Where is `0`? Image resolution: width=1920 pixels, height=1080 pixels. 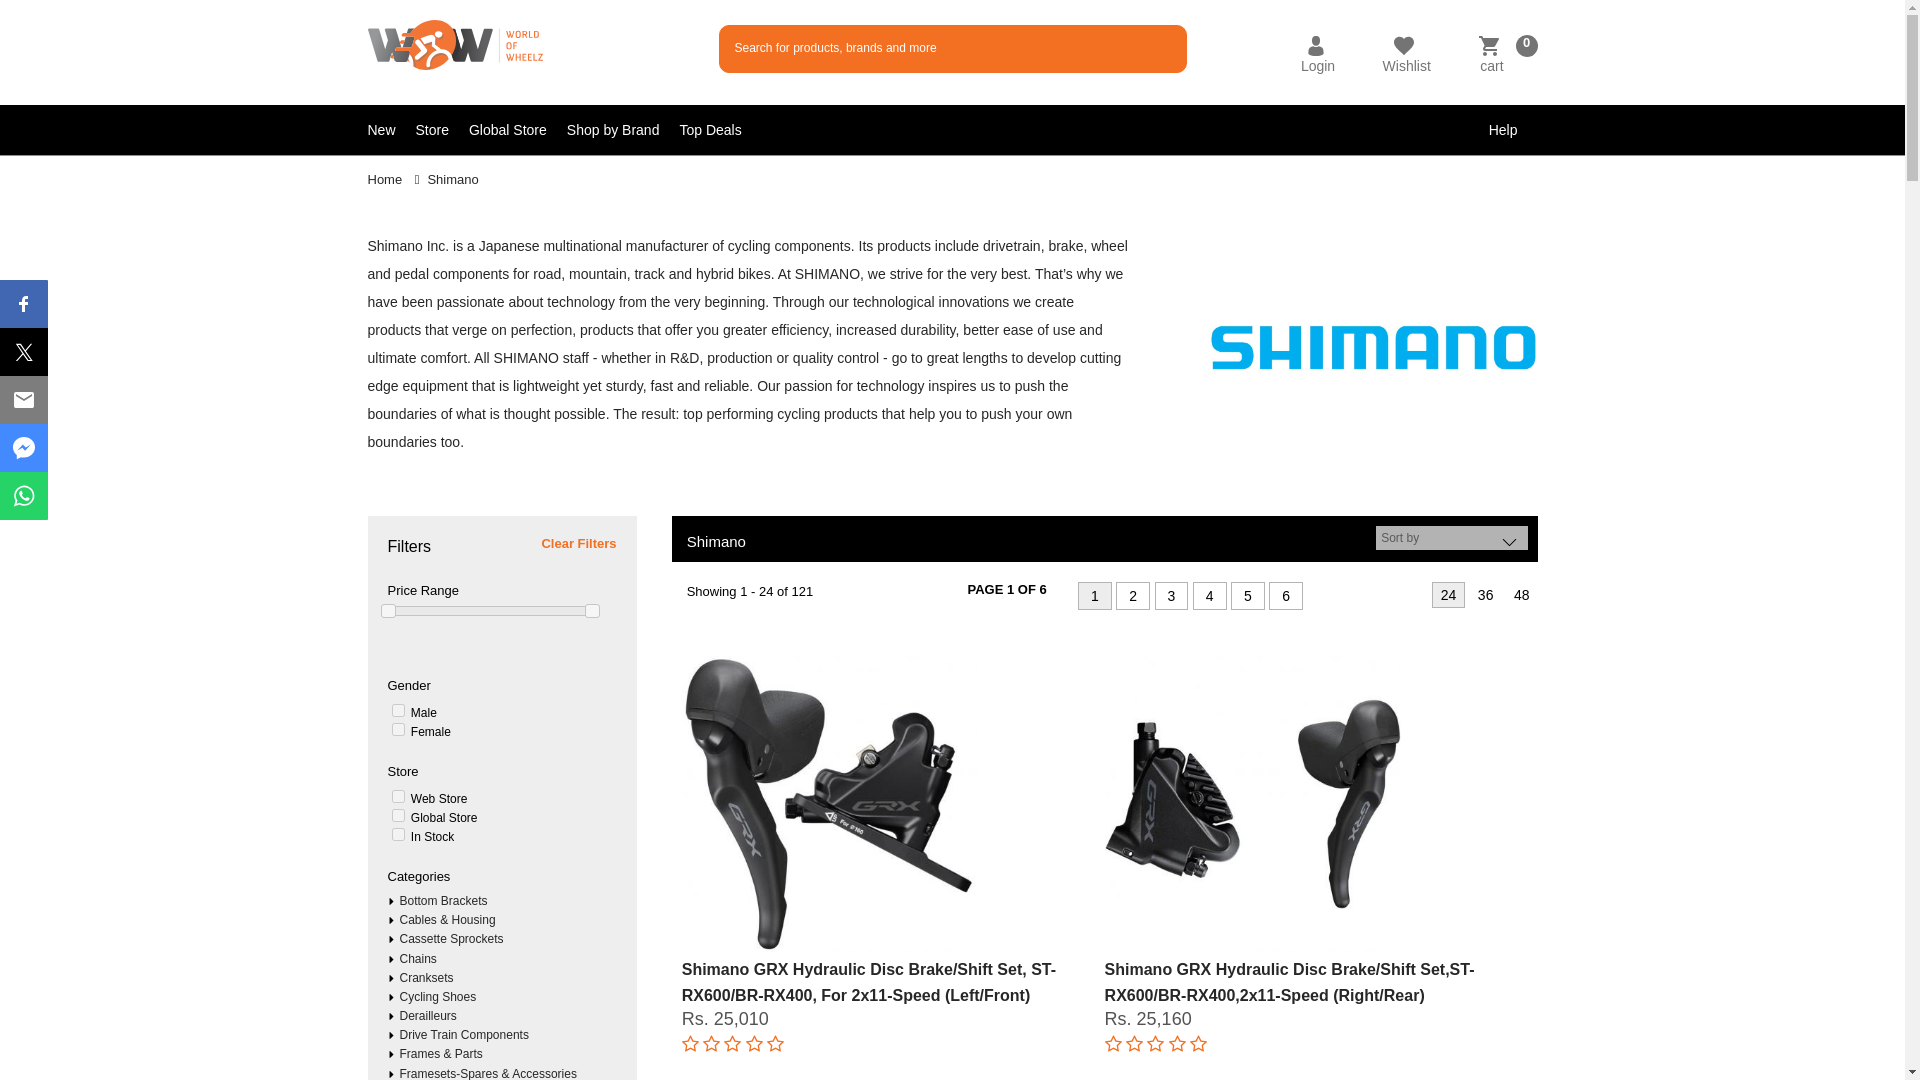 0 is located at coordinates (398, 710).